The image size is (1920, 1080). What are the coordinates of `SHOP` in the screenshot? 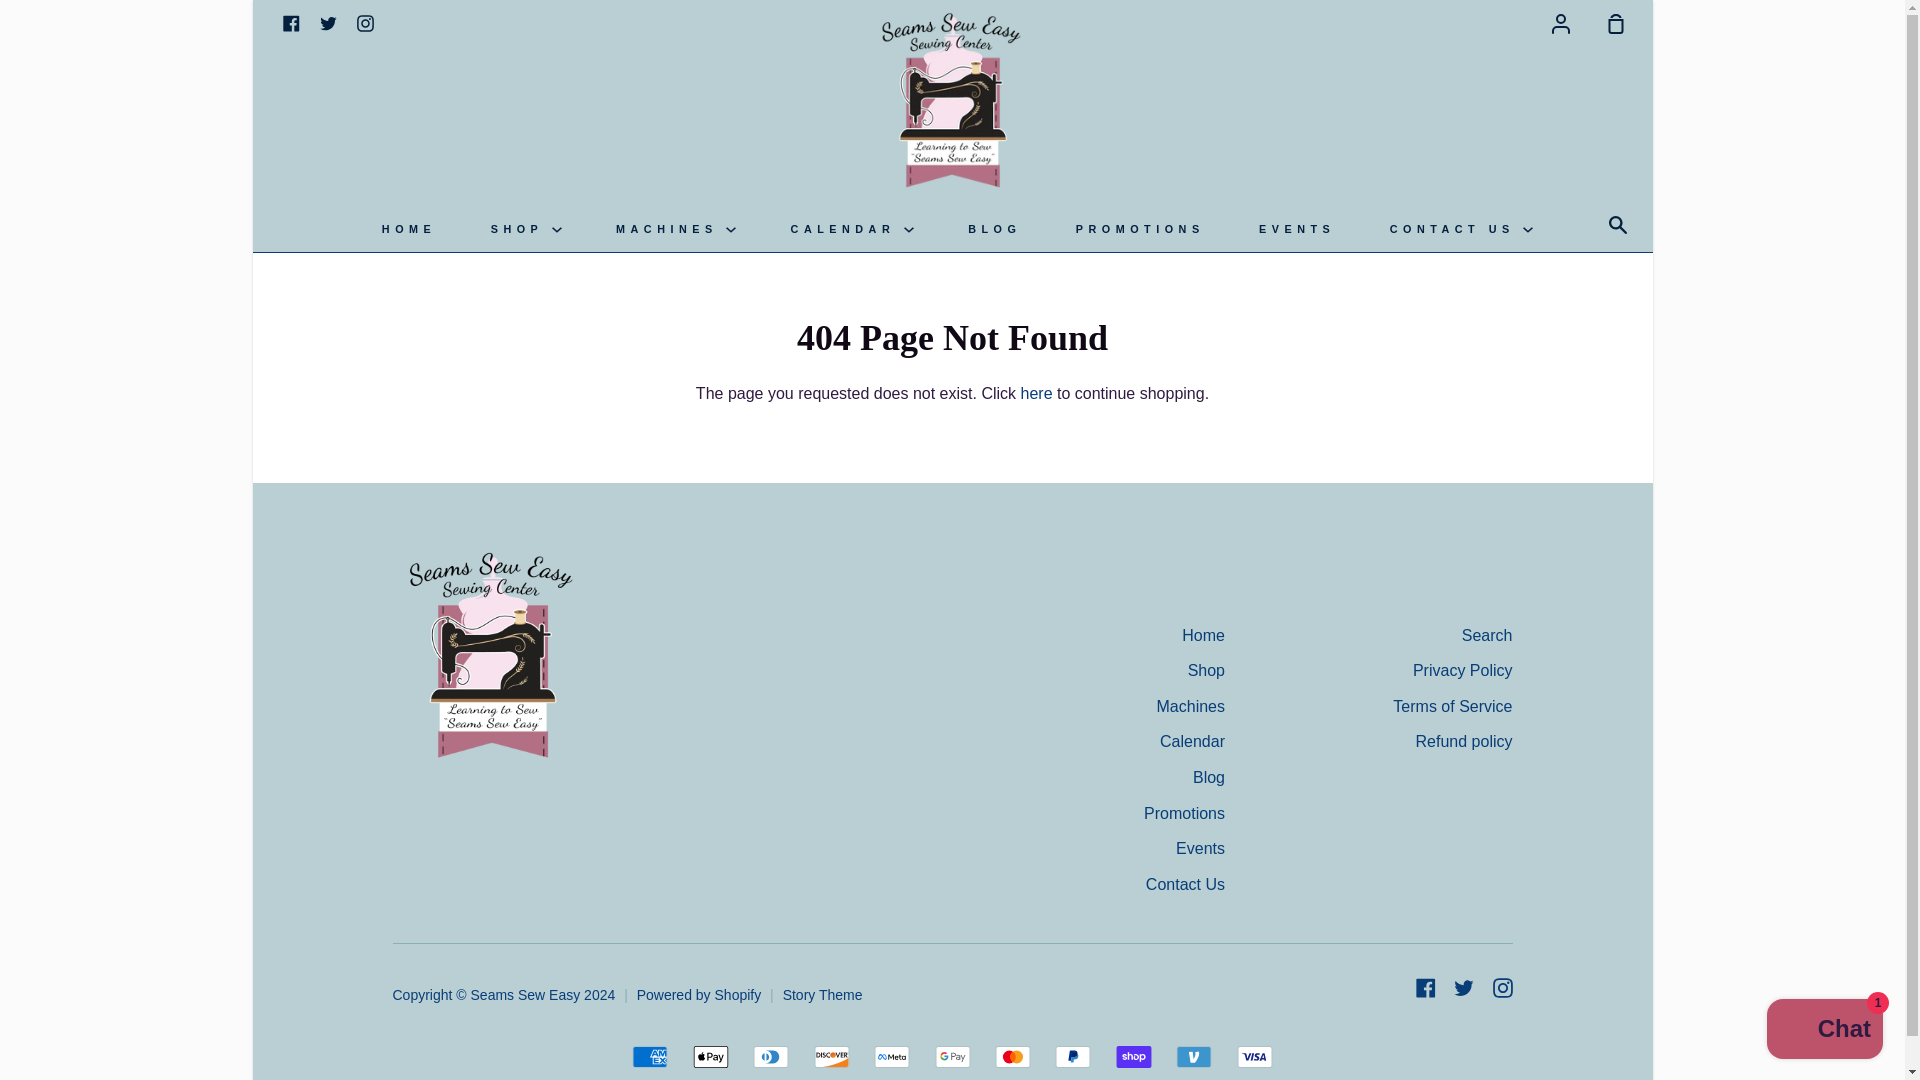 It's located at (526, 229).